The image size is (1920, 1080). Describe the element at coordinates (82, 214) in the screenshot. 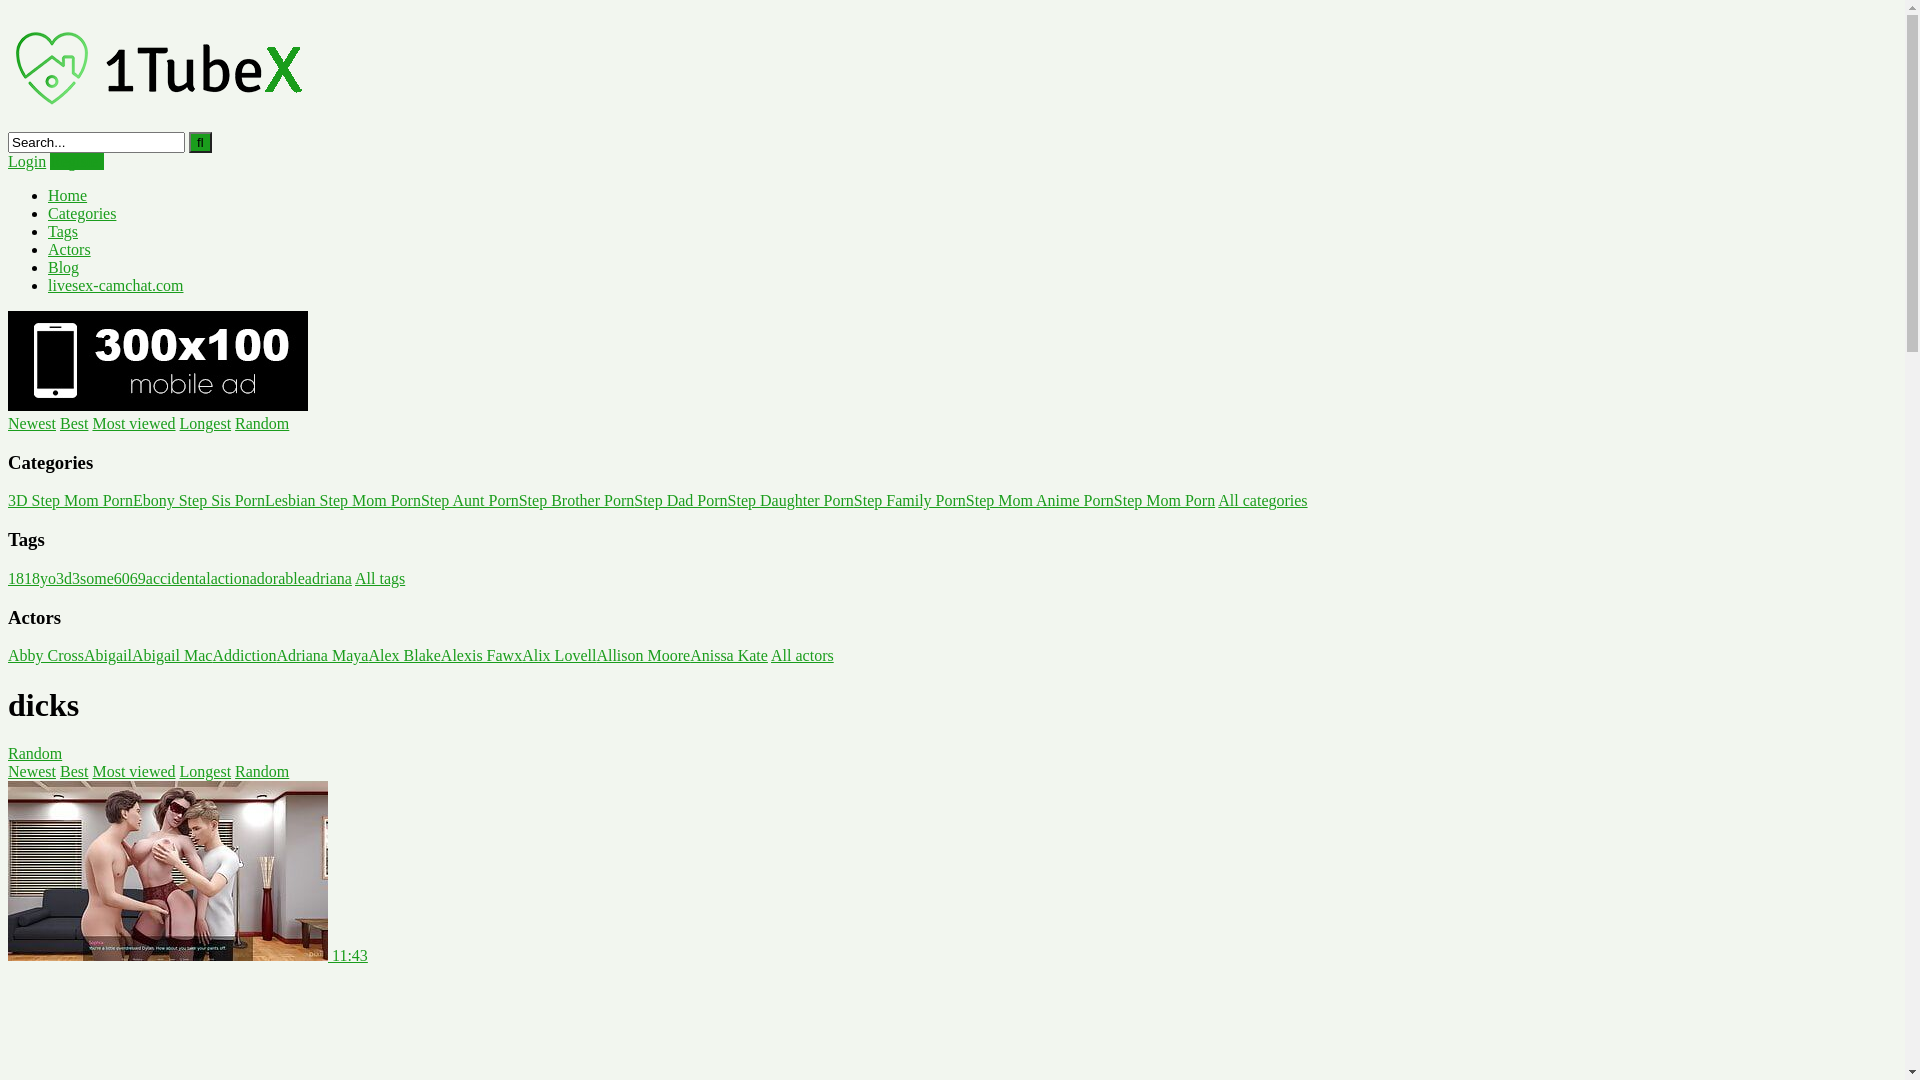

I see `Categories` at that location.